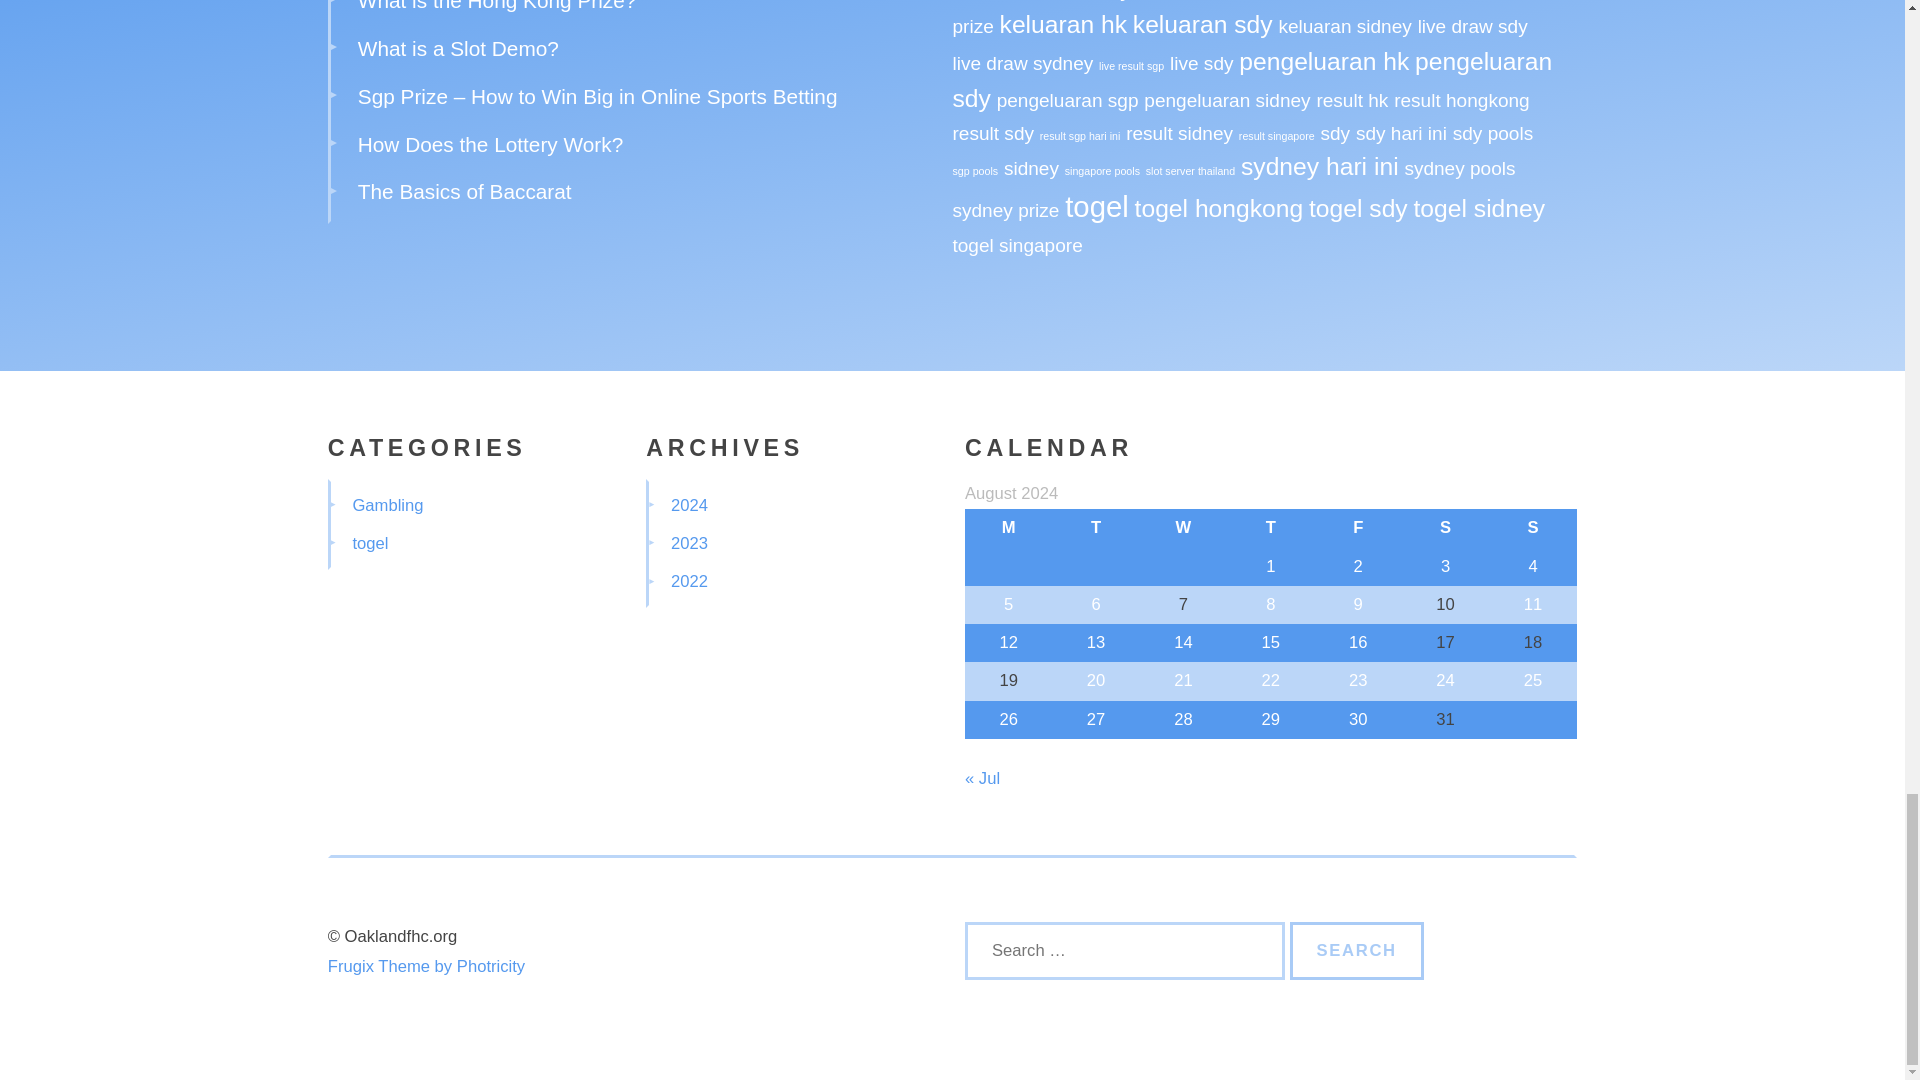 The image size is (1920, 1080). I want to click on keluaran hk, so click(1064, 24).